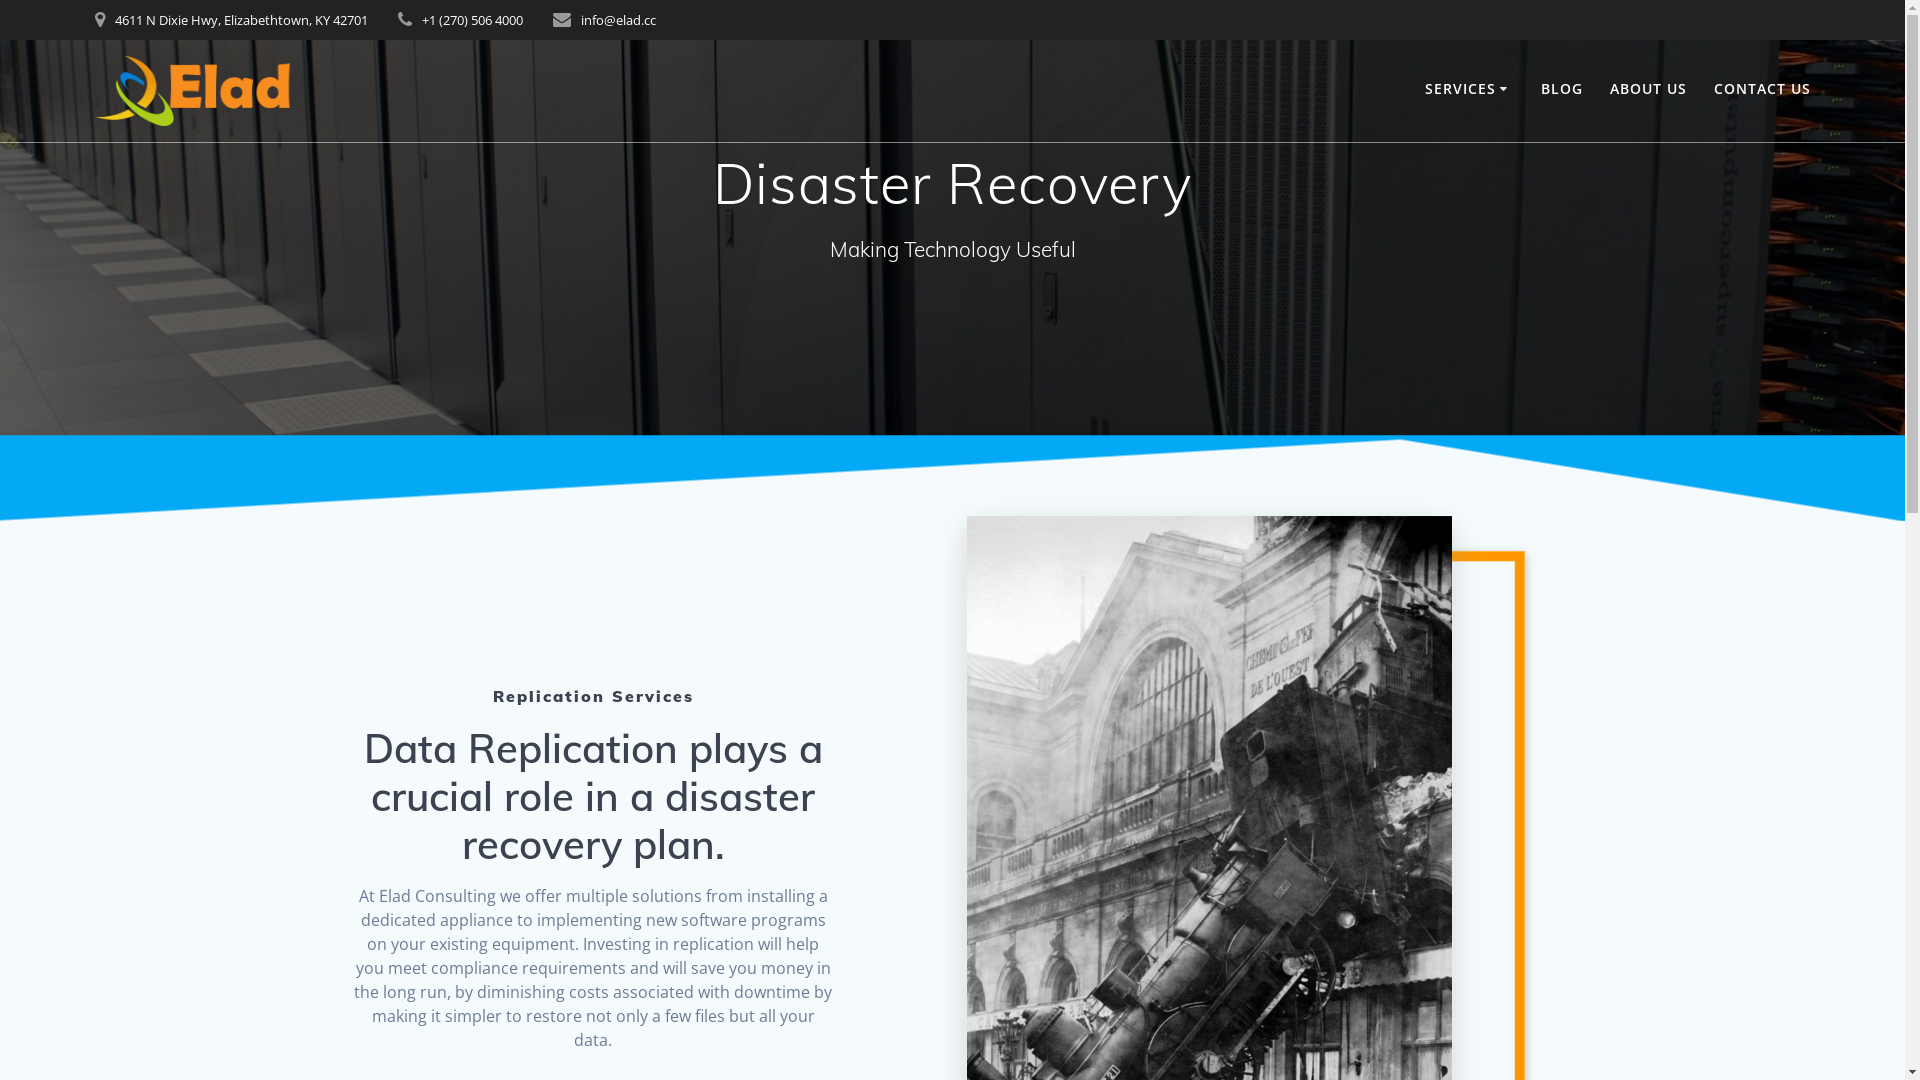 Image resolution: width=1920 pixels, height=1080 pixels. I want to click on CONTACT US, so click(1762, 90).